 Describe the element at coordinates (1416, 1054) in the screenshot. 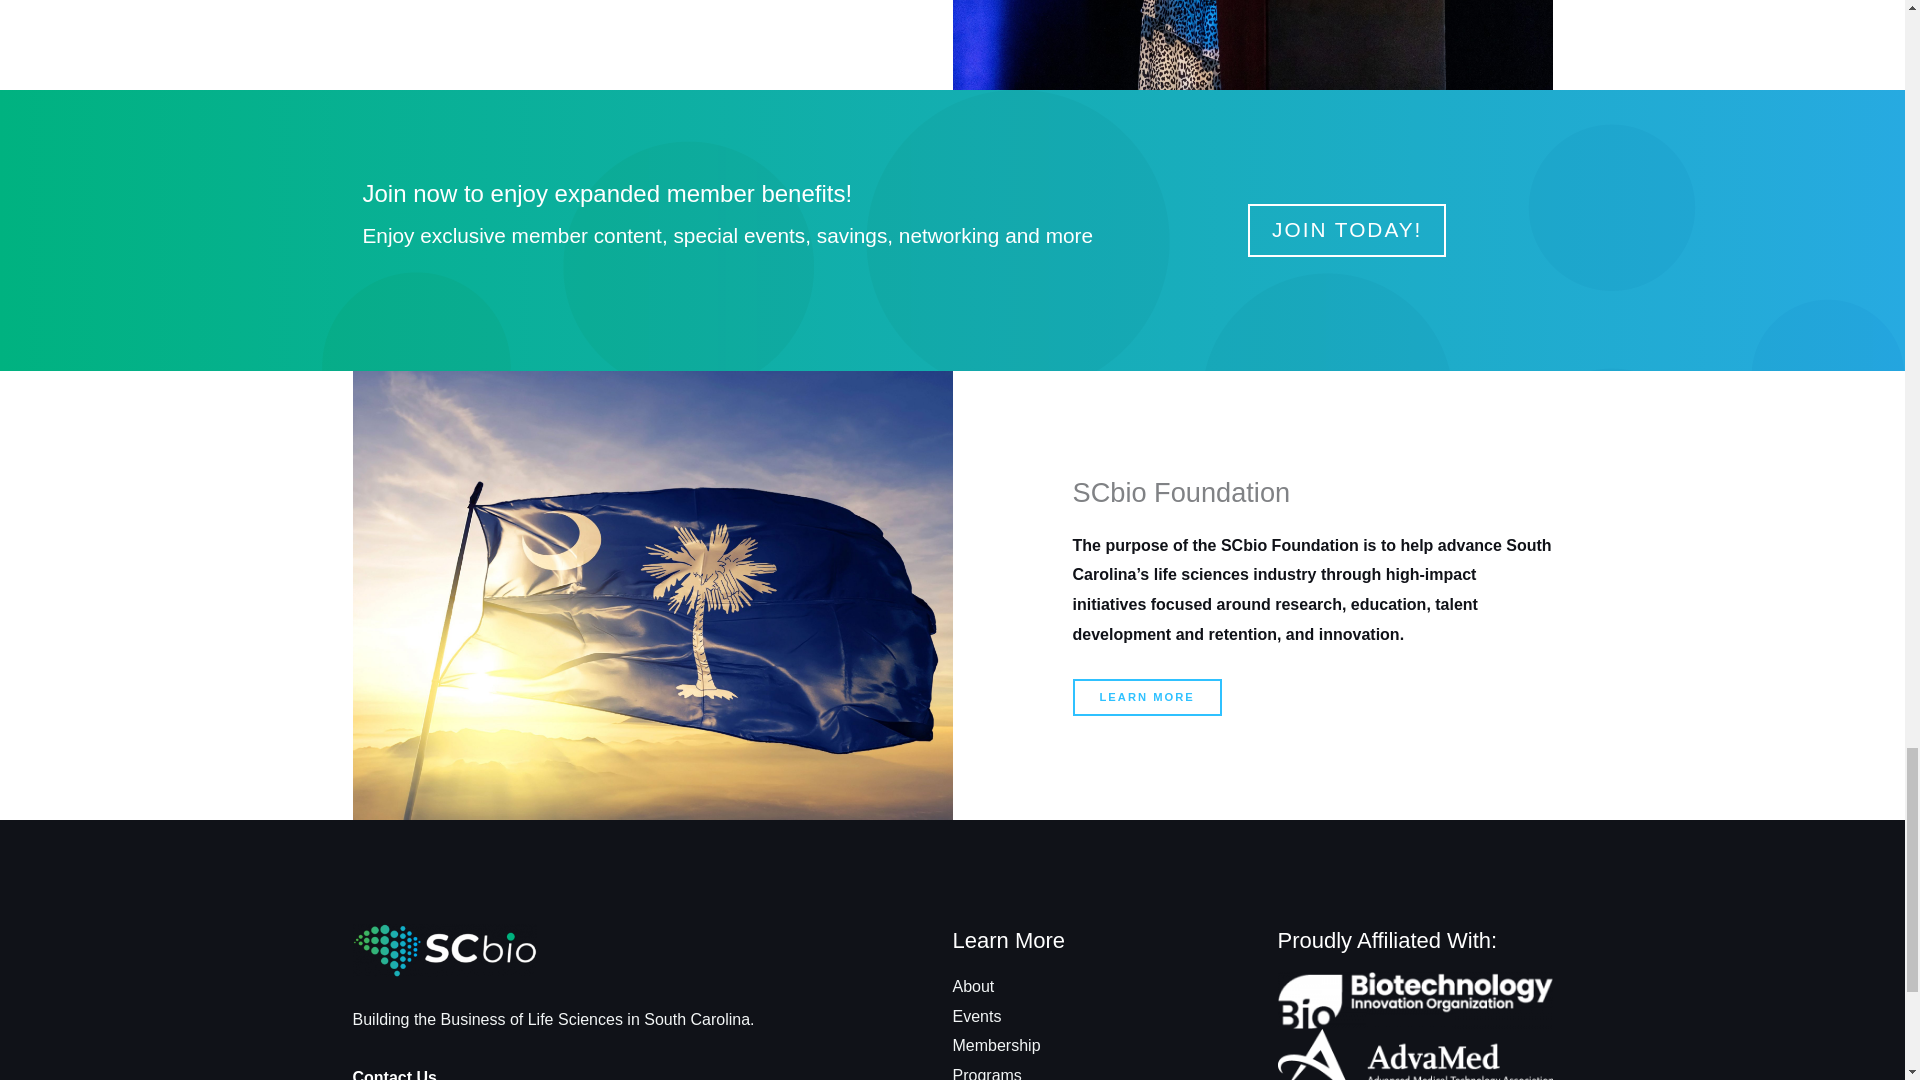

I see `AdvaMed` at that location.